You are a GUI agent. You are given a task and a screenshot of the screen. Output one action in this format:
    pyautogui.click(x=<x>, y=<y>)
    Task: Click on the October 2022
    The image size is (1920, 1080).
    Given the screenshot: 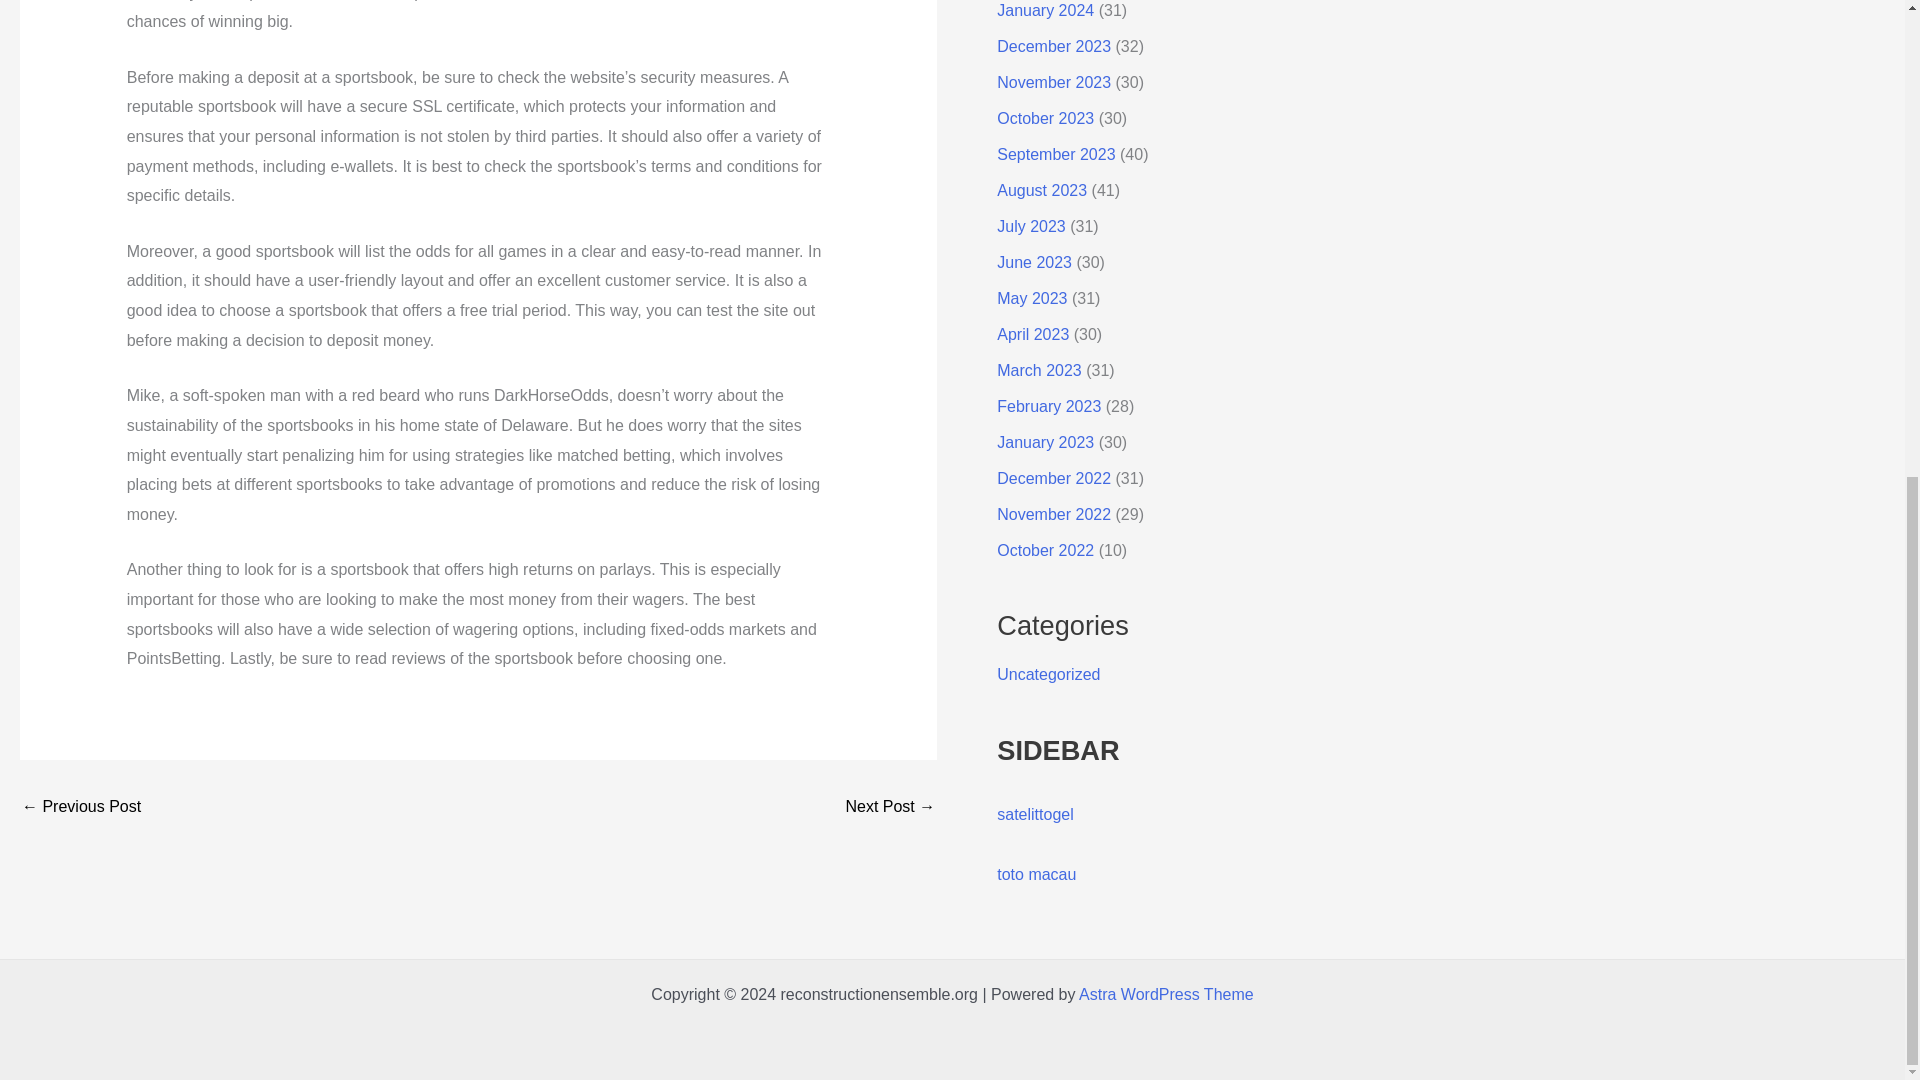 What is the action you would take?
    pyautogui.click(x=1045, y=550)
    